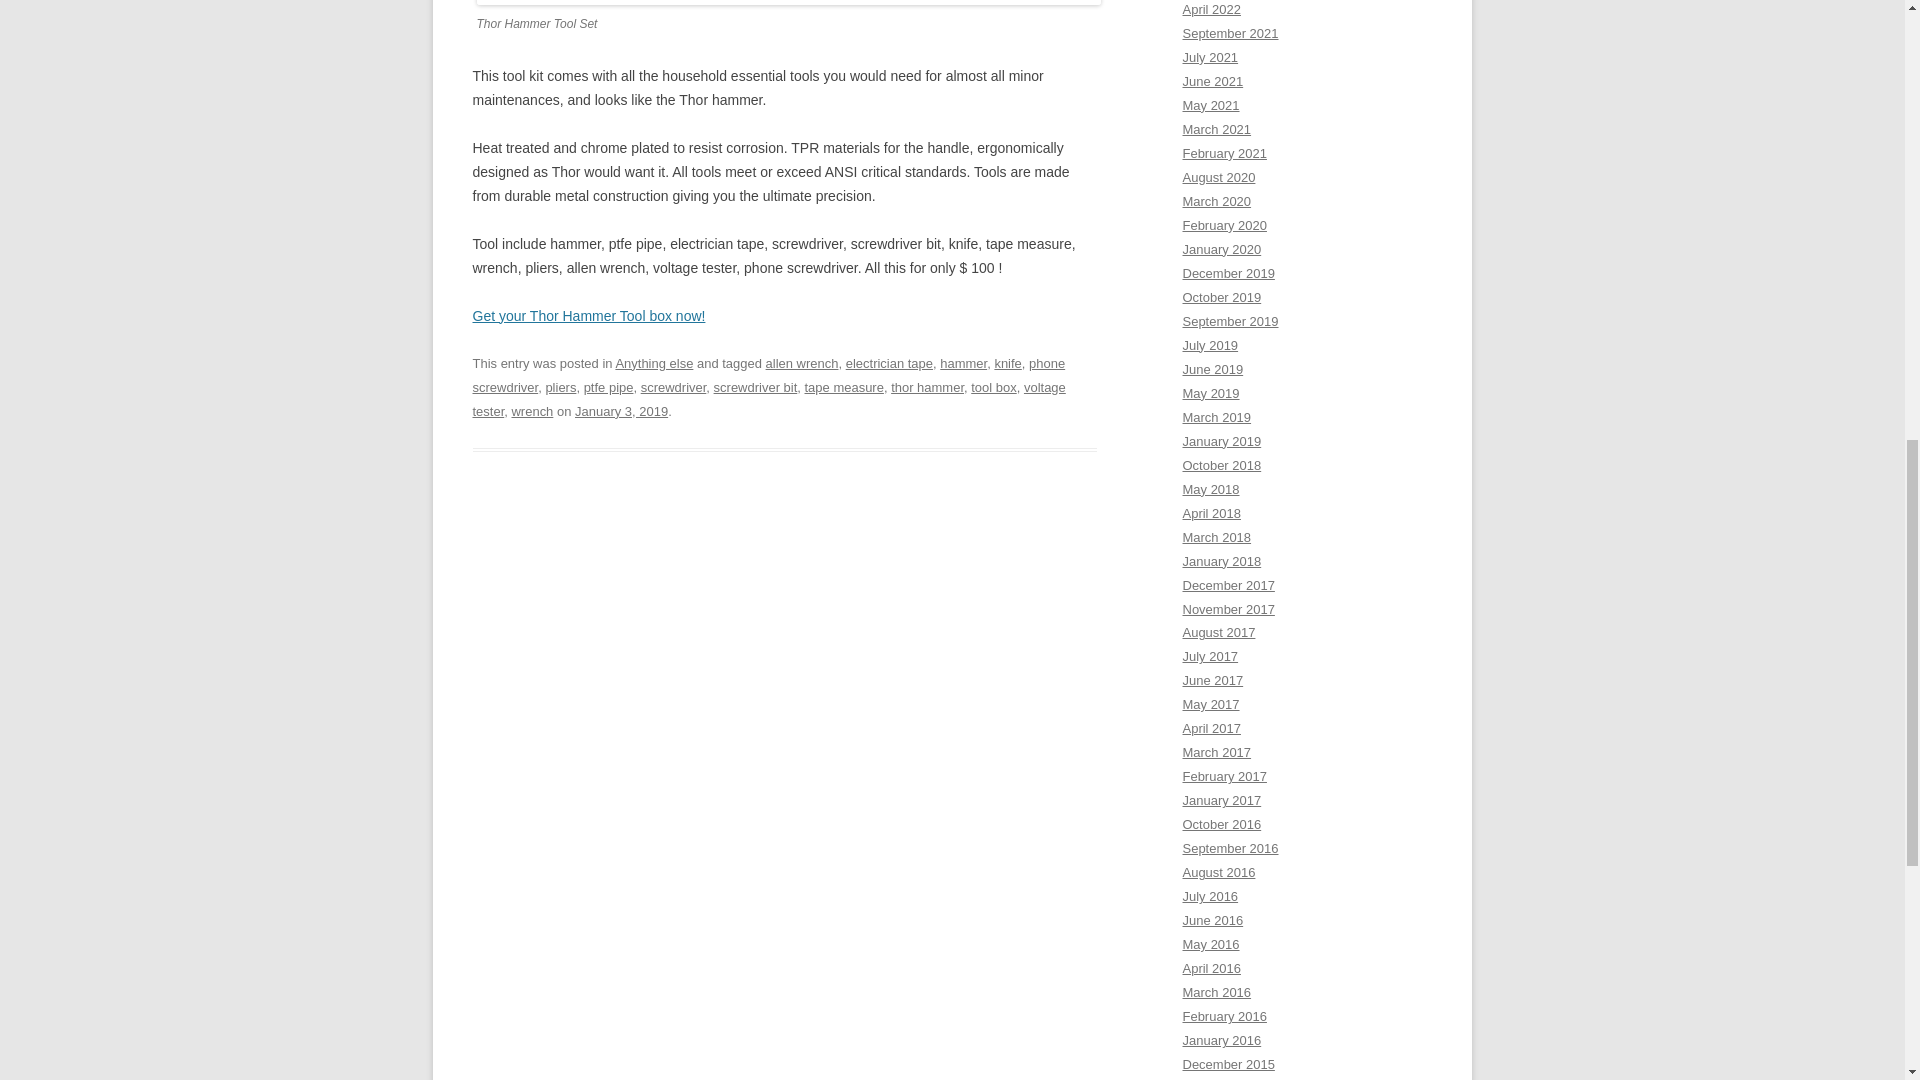 Image resolution: width=1920 pixels, height=1080 pixels. What do you see at coordinates (560, 388) in the screenshot?
I see `pliers` at bounding box center [560, 388].